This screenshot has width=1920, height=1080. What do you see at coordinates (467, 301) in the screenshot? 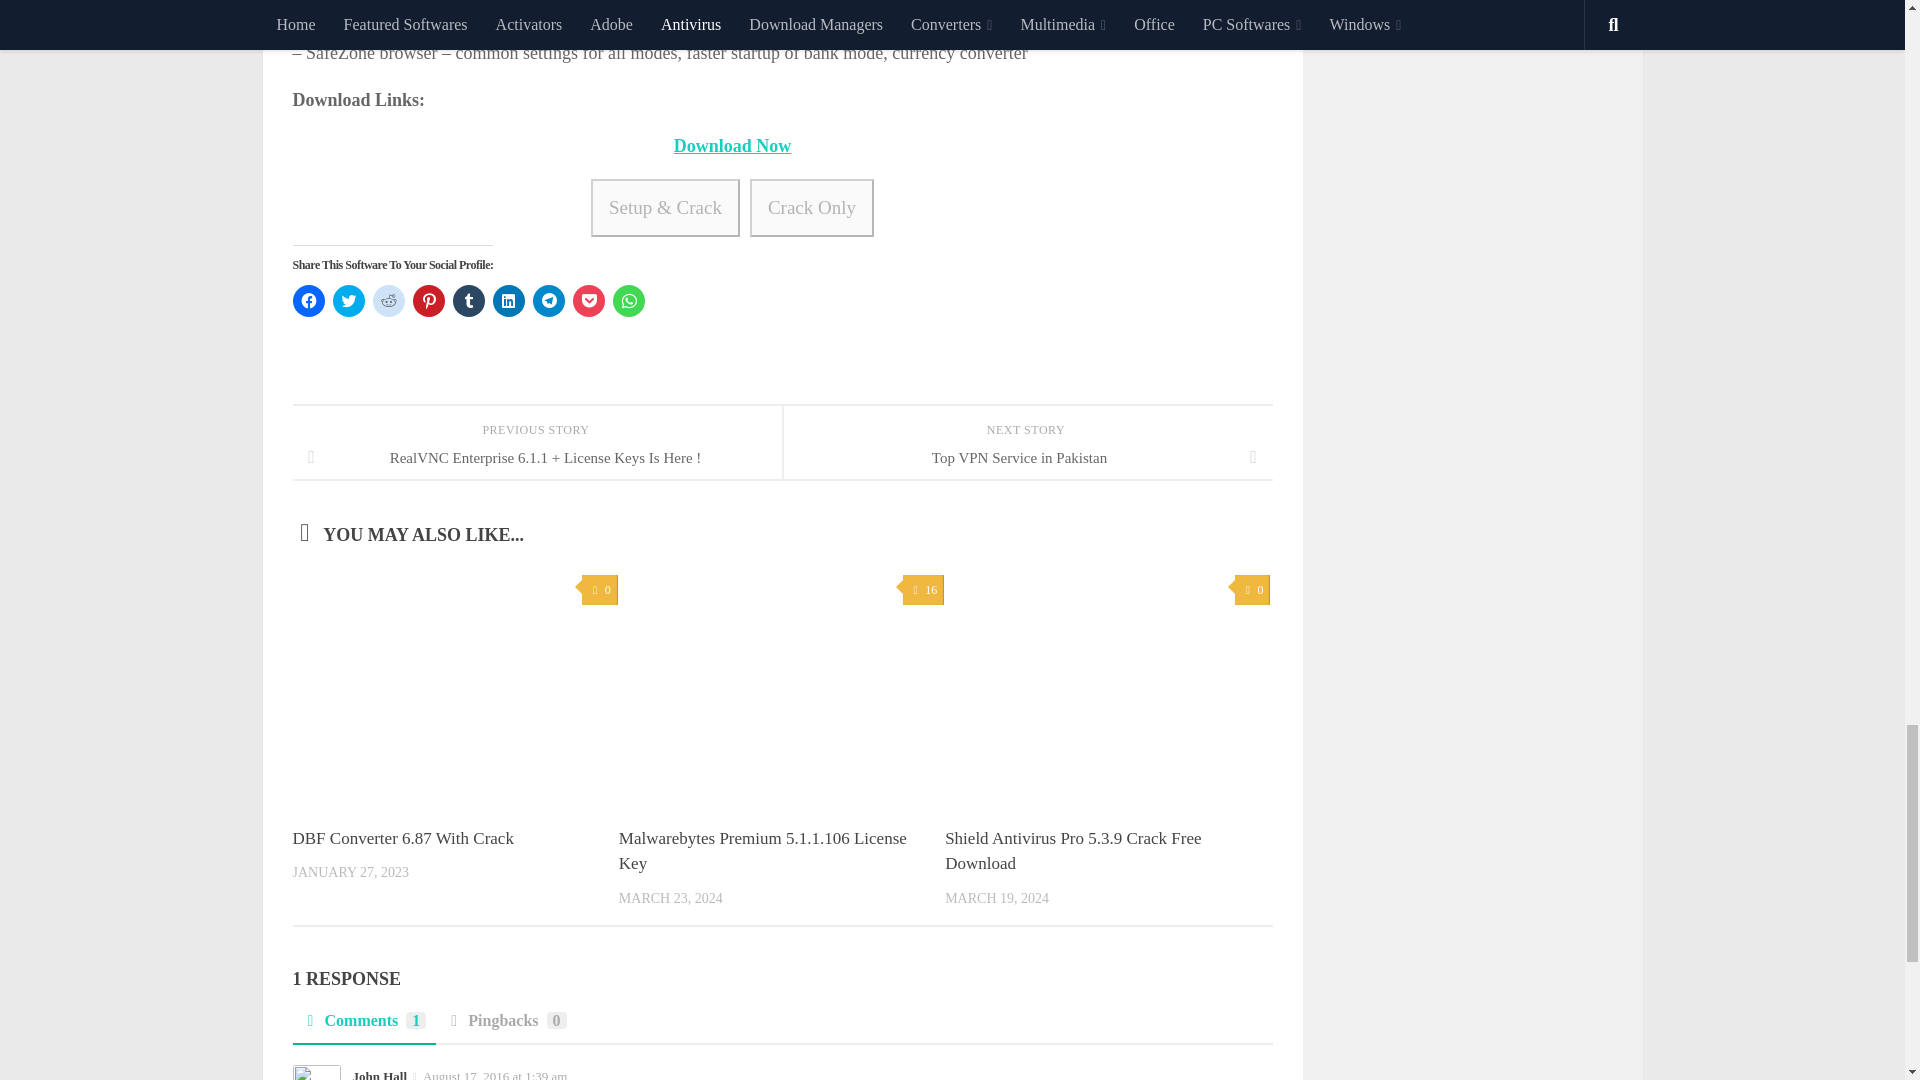
I see `Click to share on Tumblr` at bounding box center [467, 301].